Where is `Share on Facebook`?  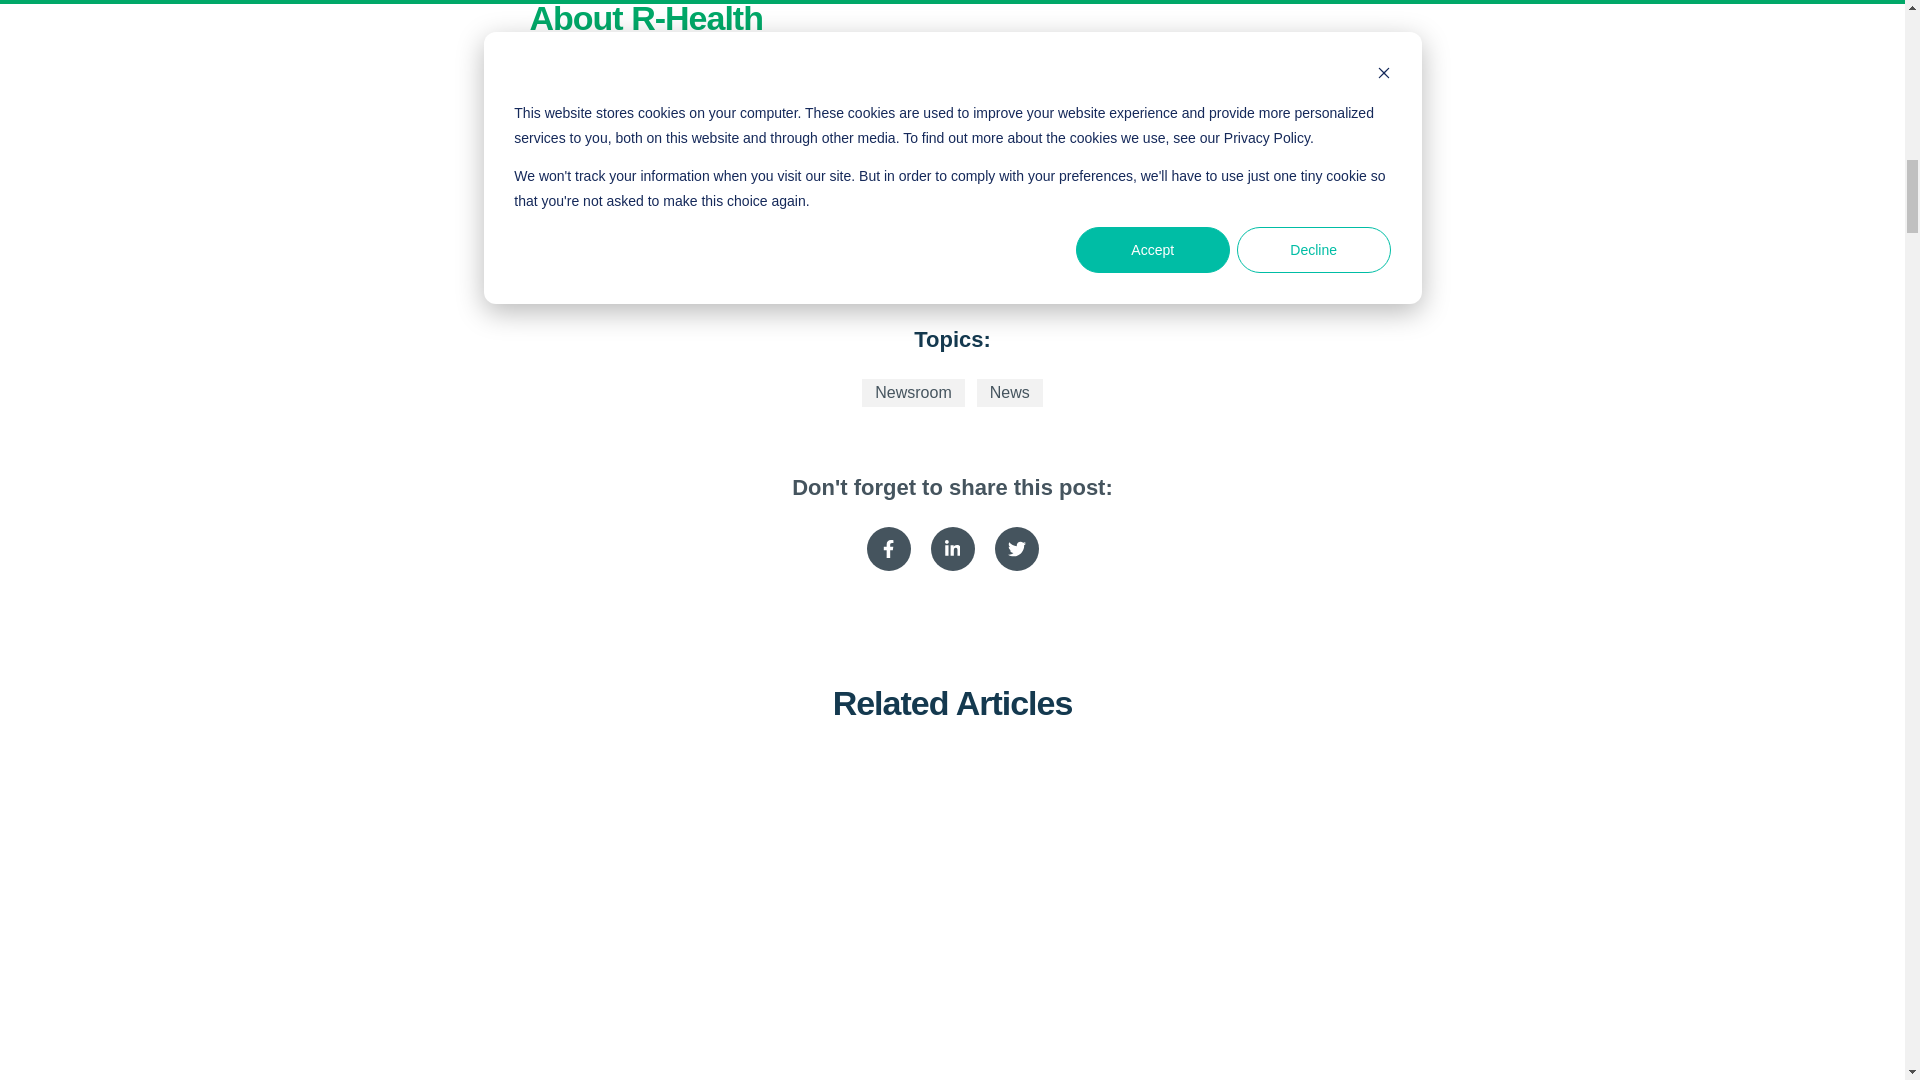
Share on Facebook is located at coordinates (888, 549).